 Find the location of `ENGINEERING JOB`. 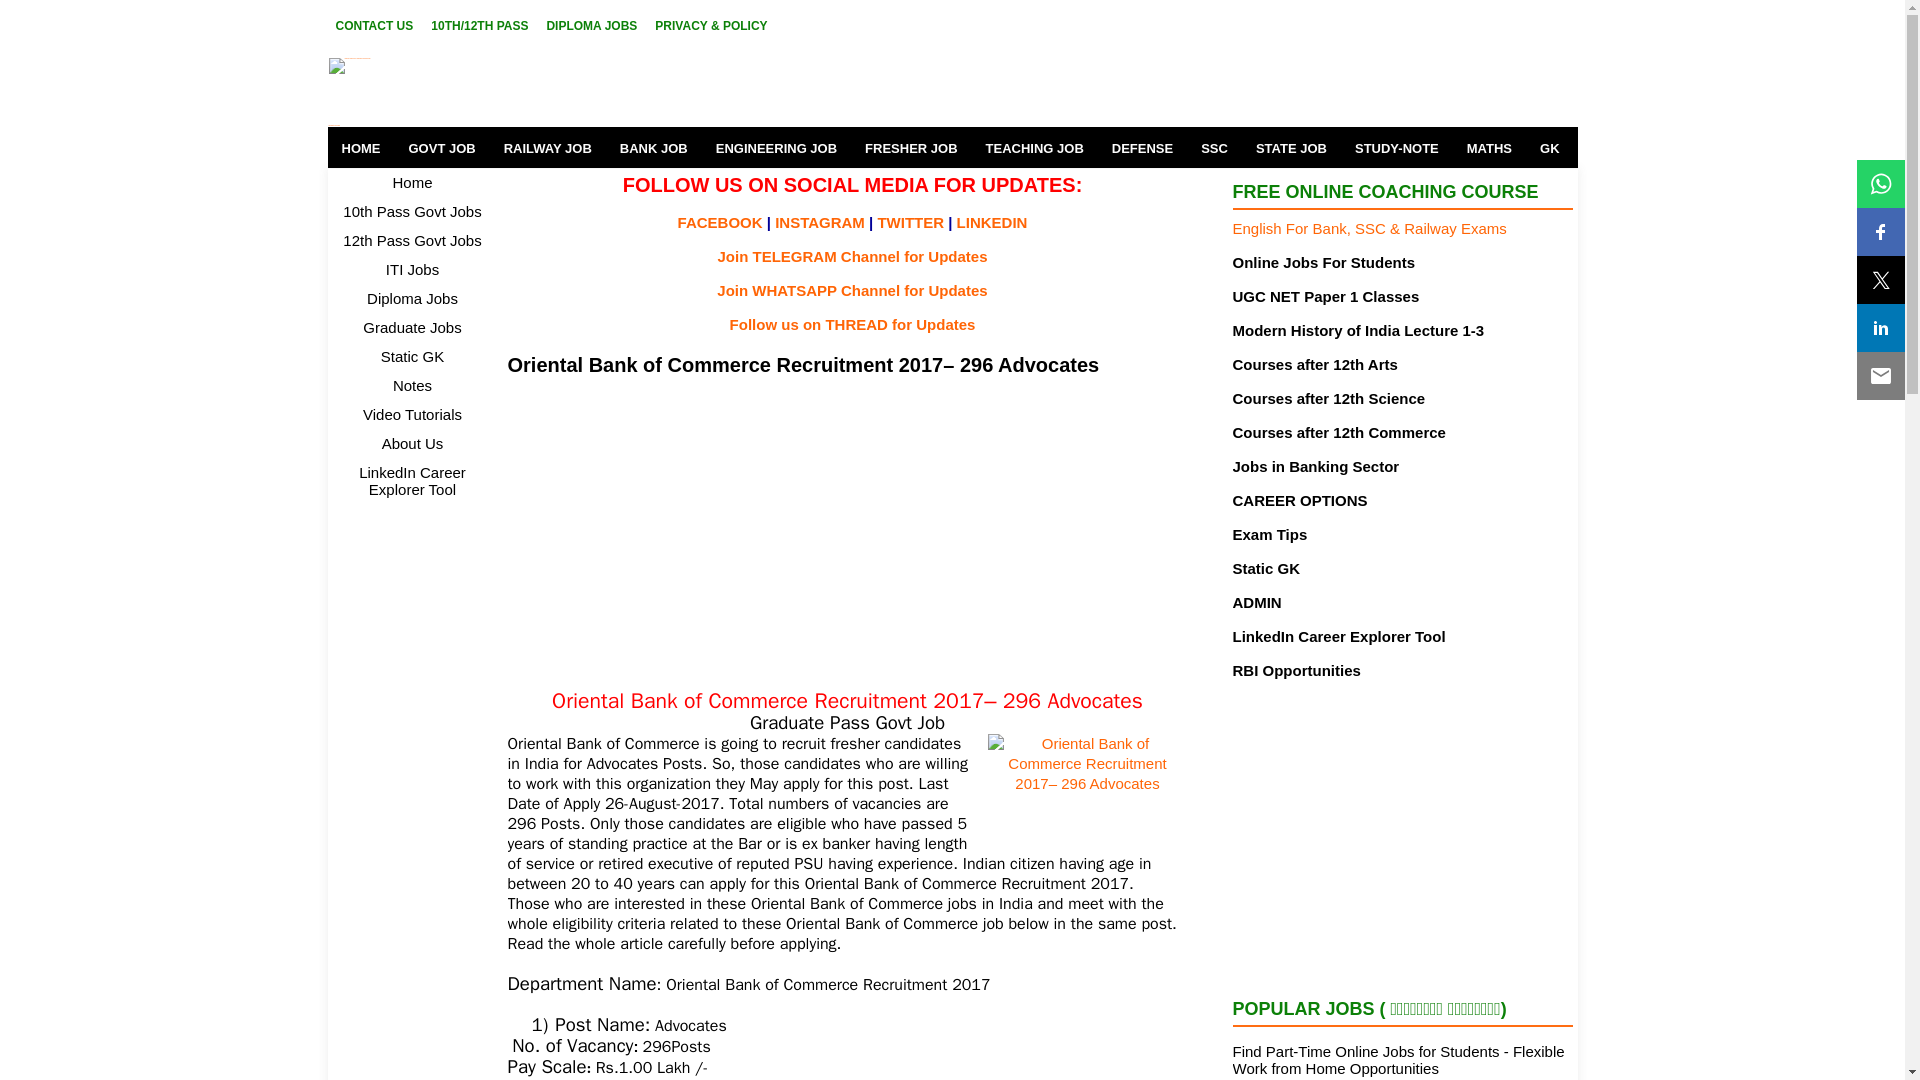

ENGINEERING JOB is located at coordinates (776, 148).